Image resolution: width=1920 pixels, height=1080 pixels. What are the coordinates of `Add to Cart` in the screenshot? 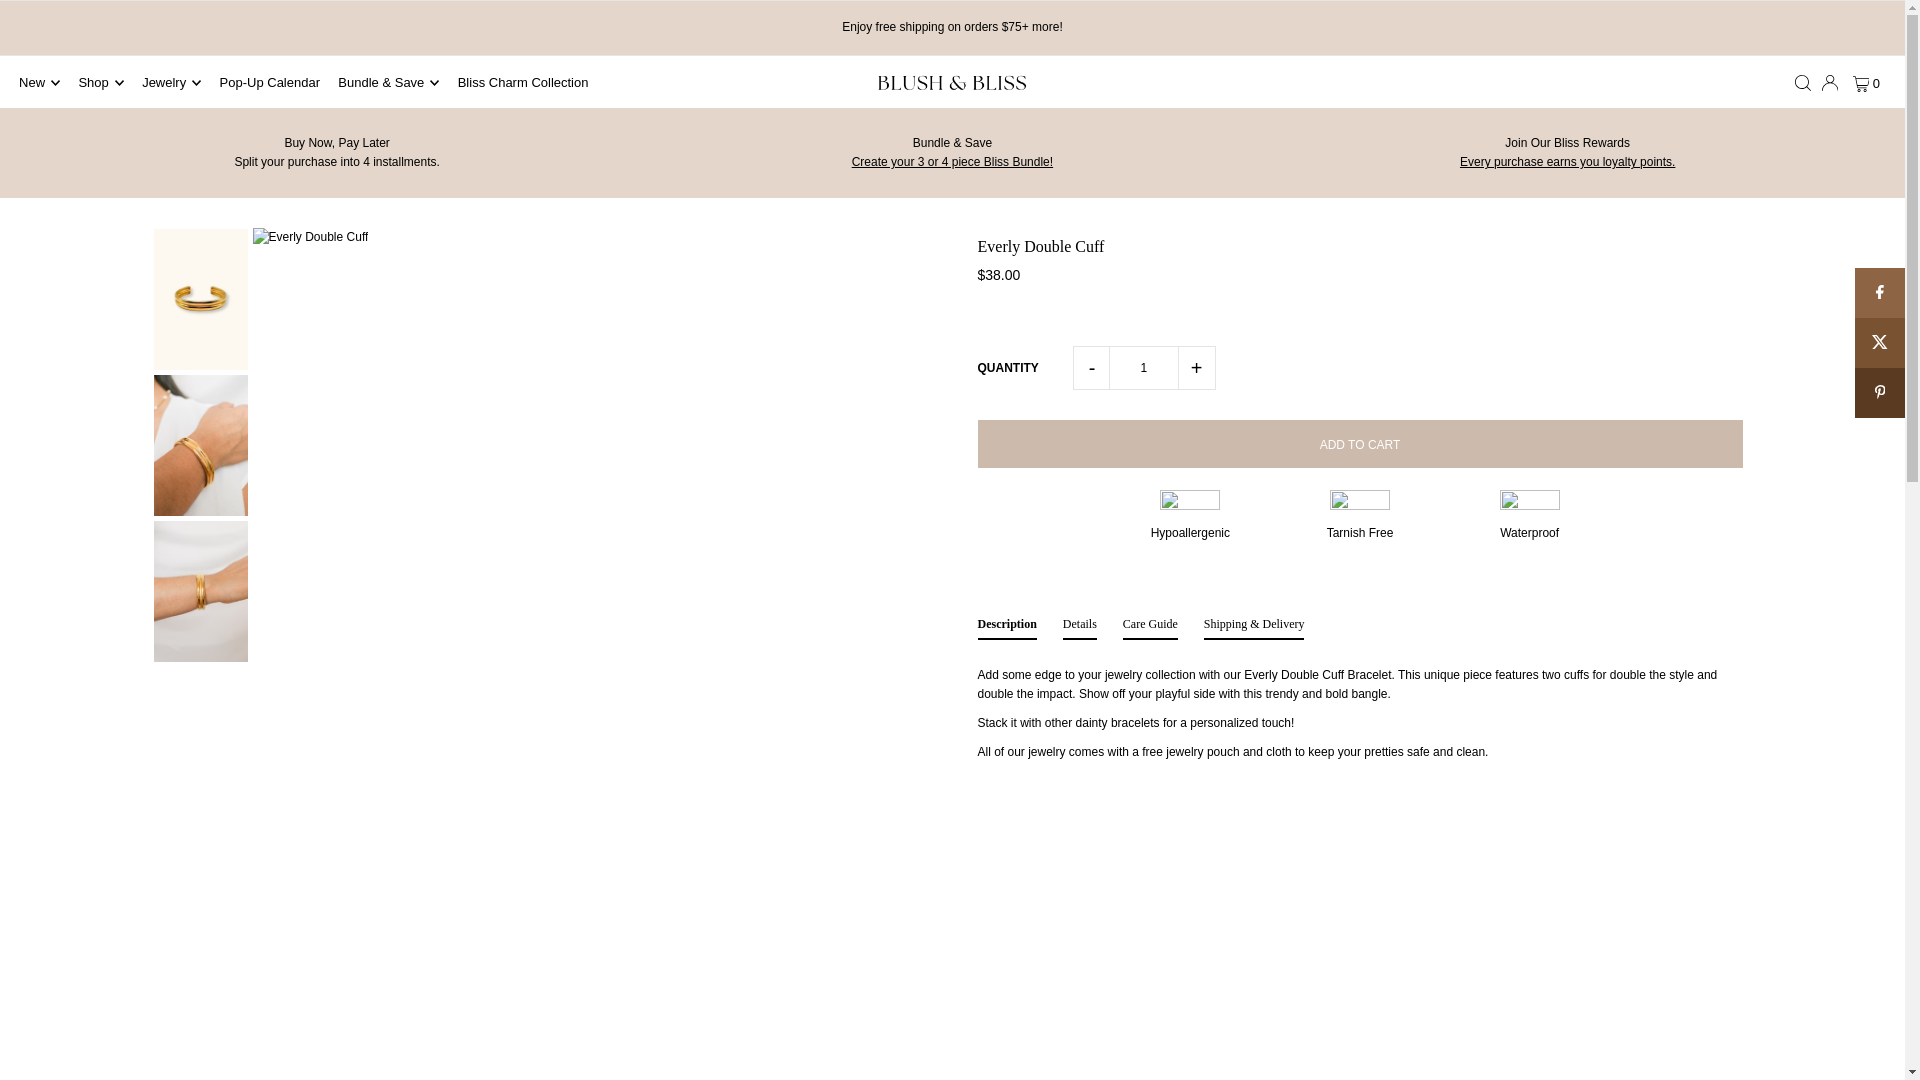 It's located at (1360, 444).